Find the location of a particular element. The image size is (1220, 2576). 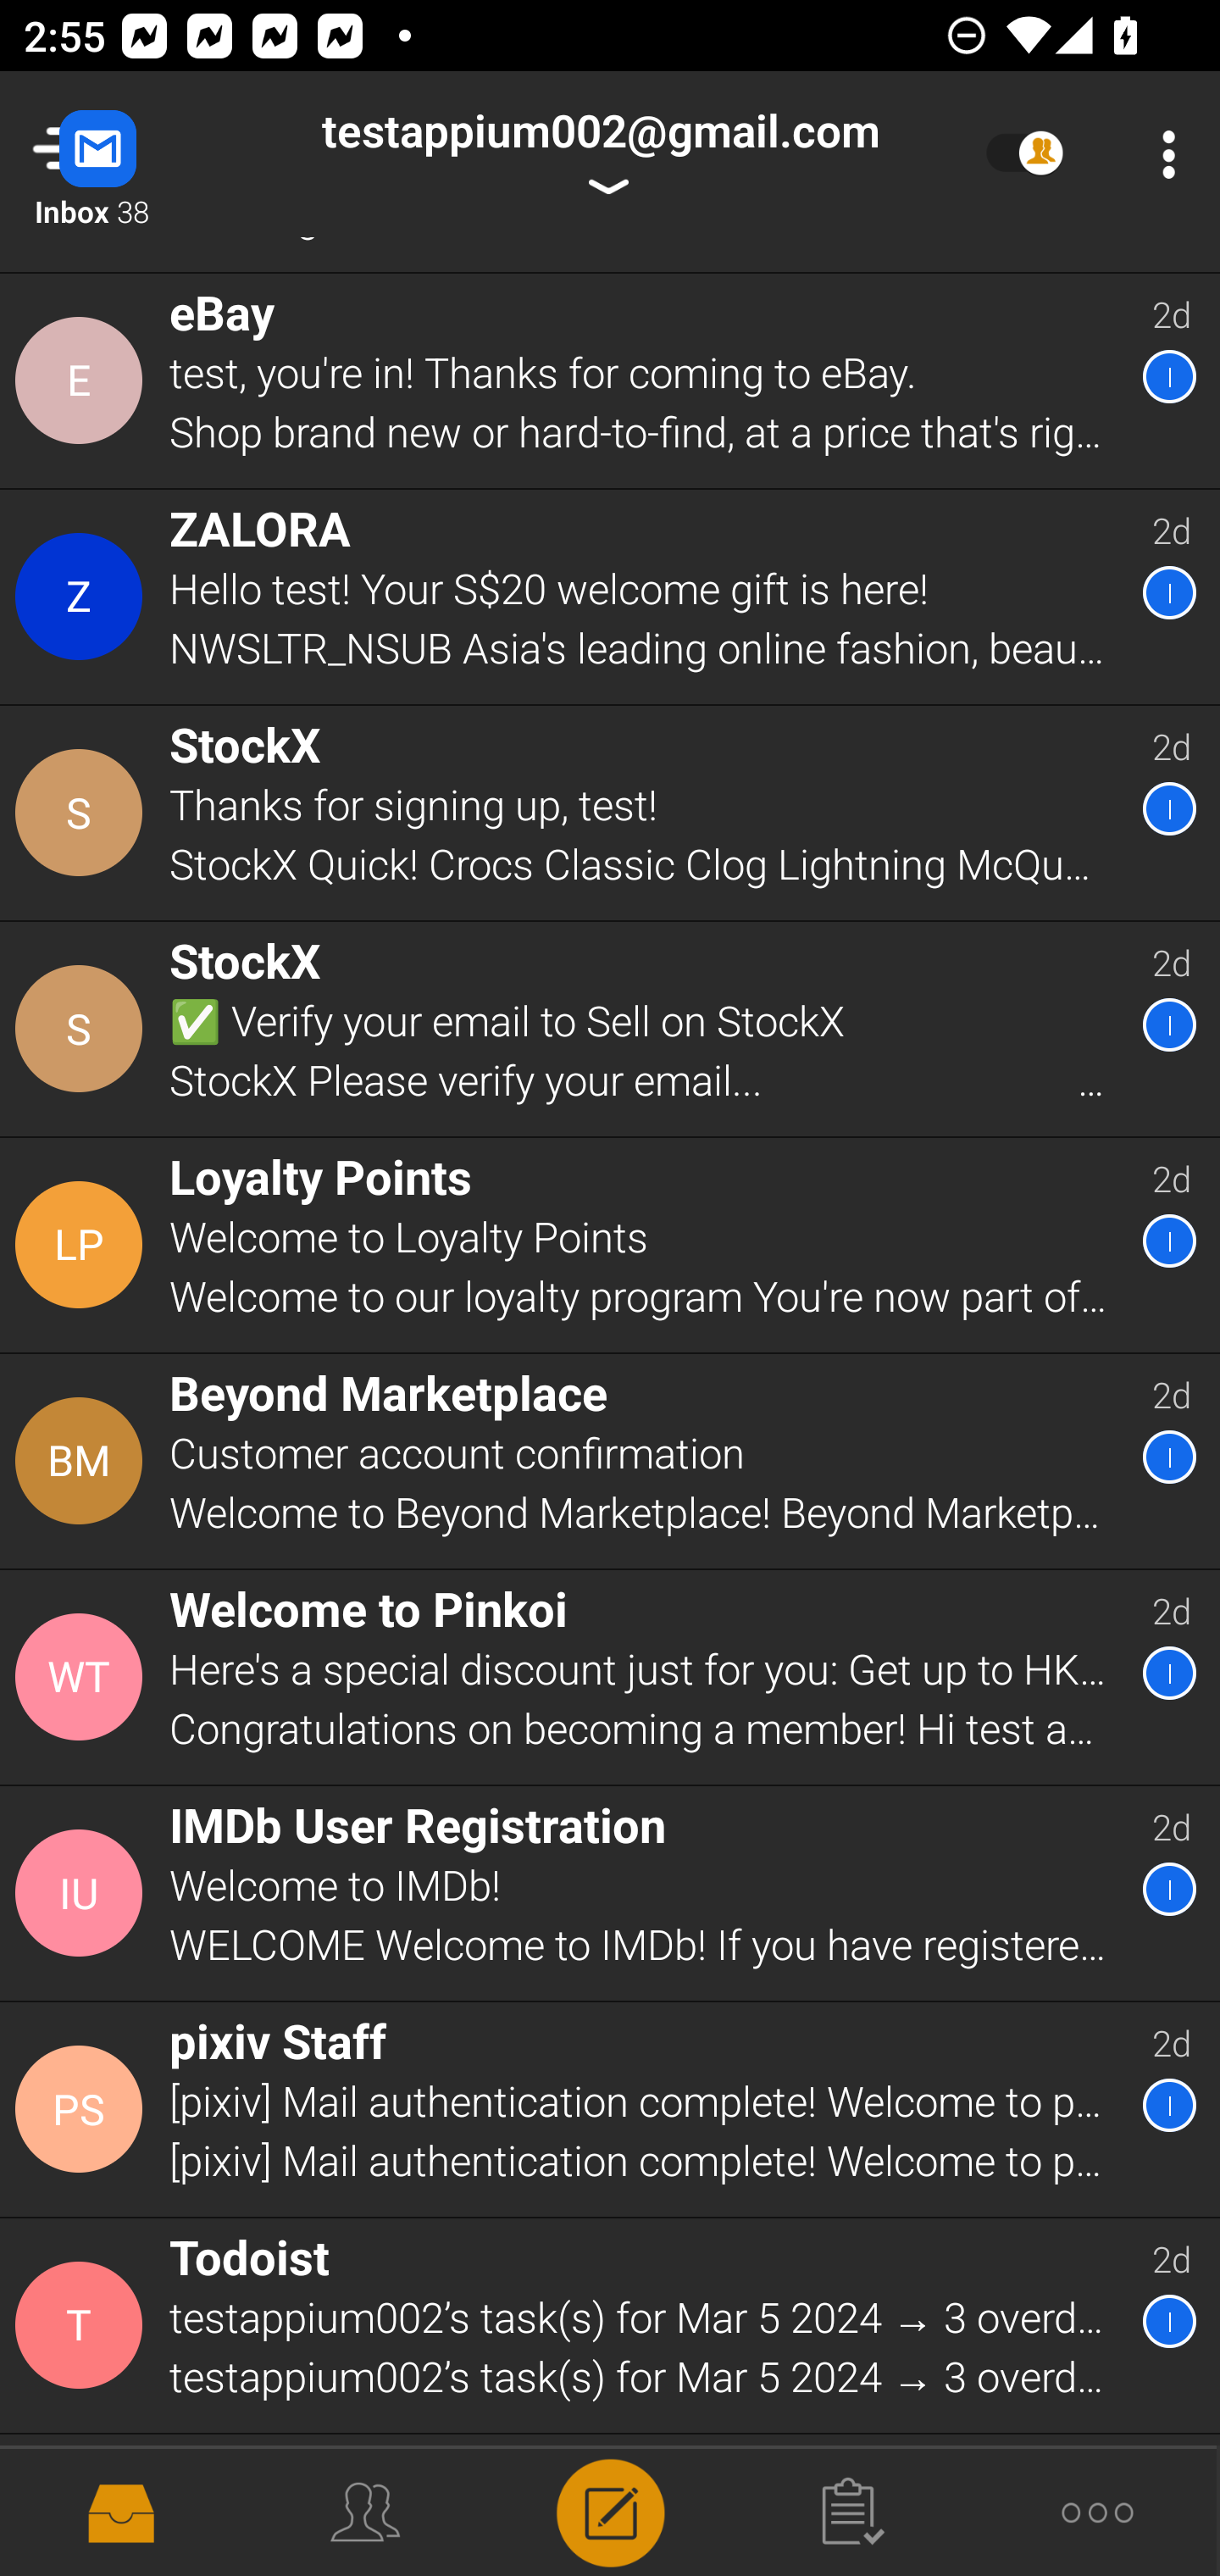

Contact Details is located at coordinates (83, 596).